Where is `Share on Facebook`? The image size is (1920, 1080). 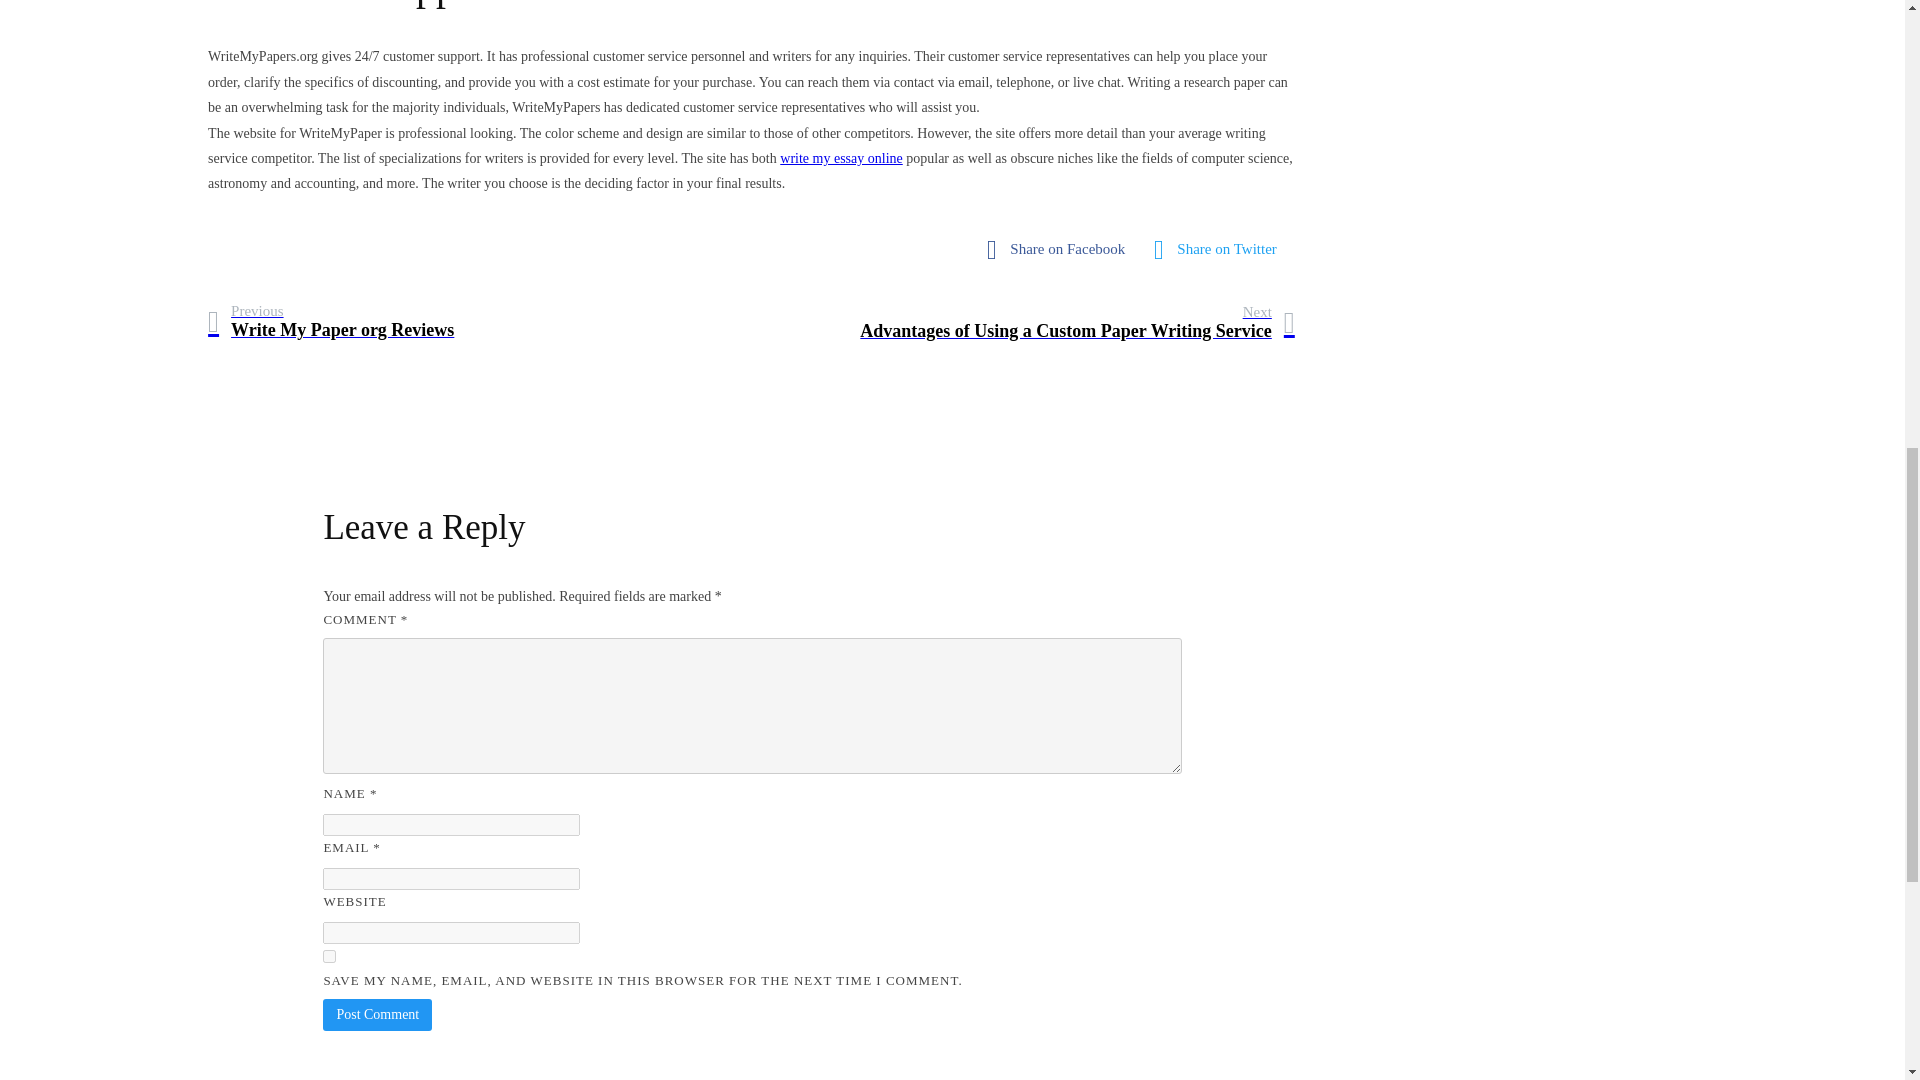 Share on Facebook is located at coordinates (1220, 250).